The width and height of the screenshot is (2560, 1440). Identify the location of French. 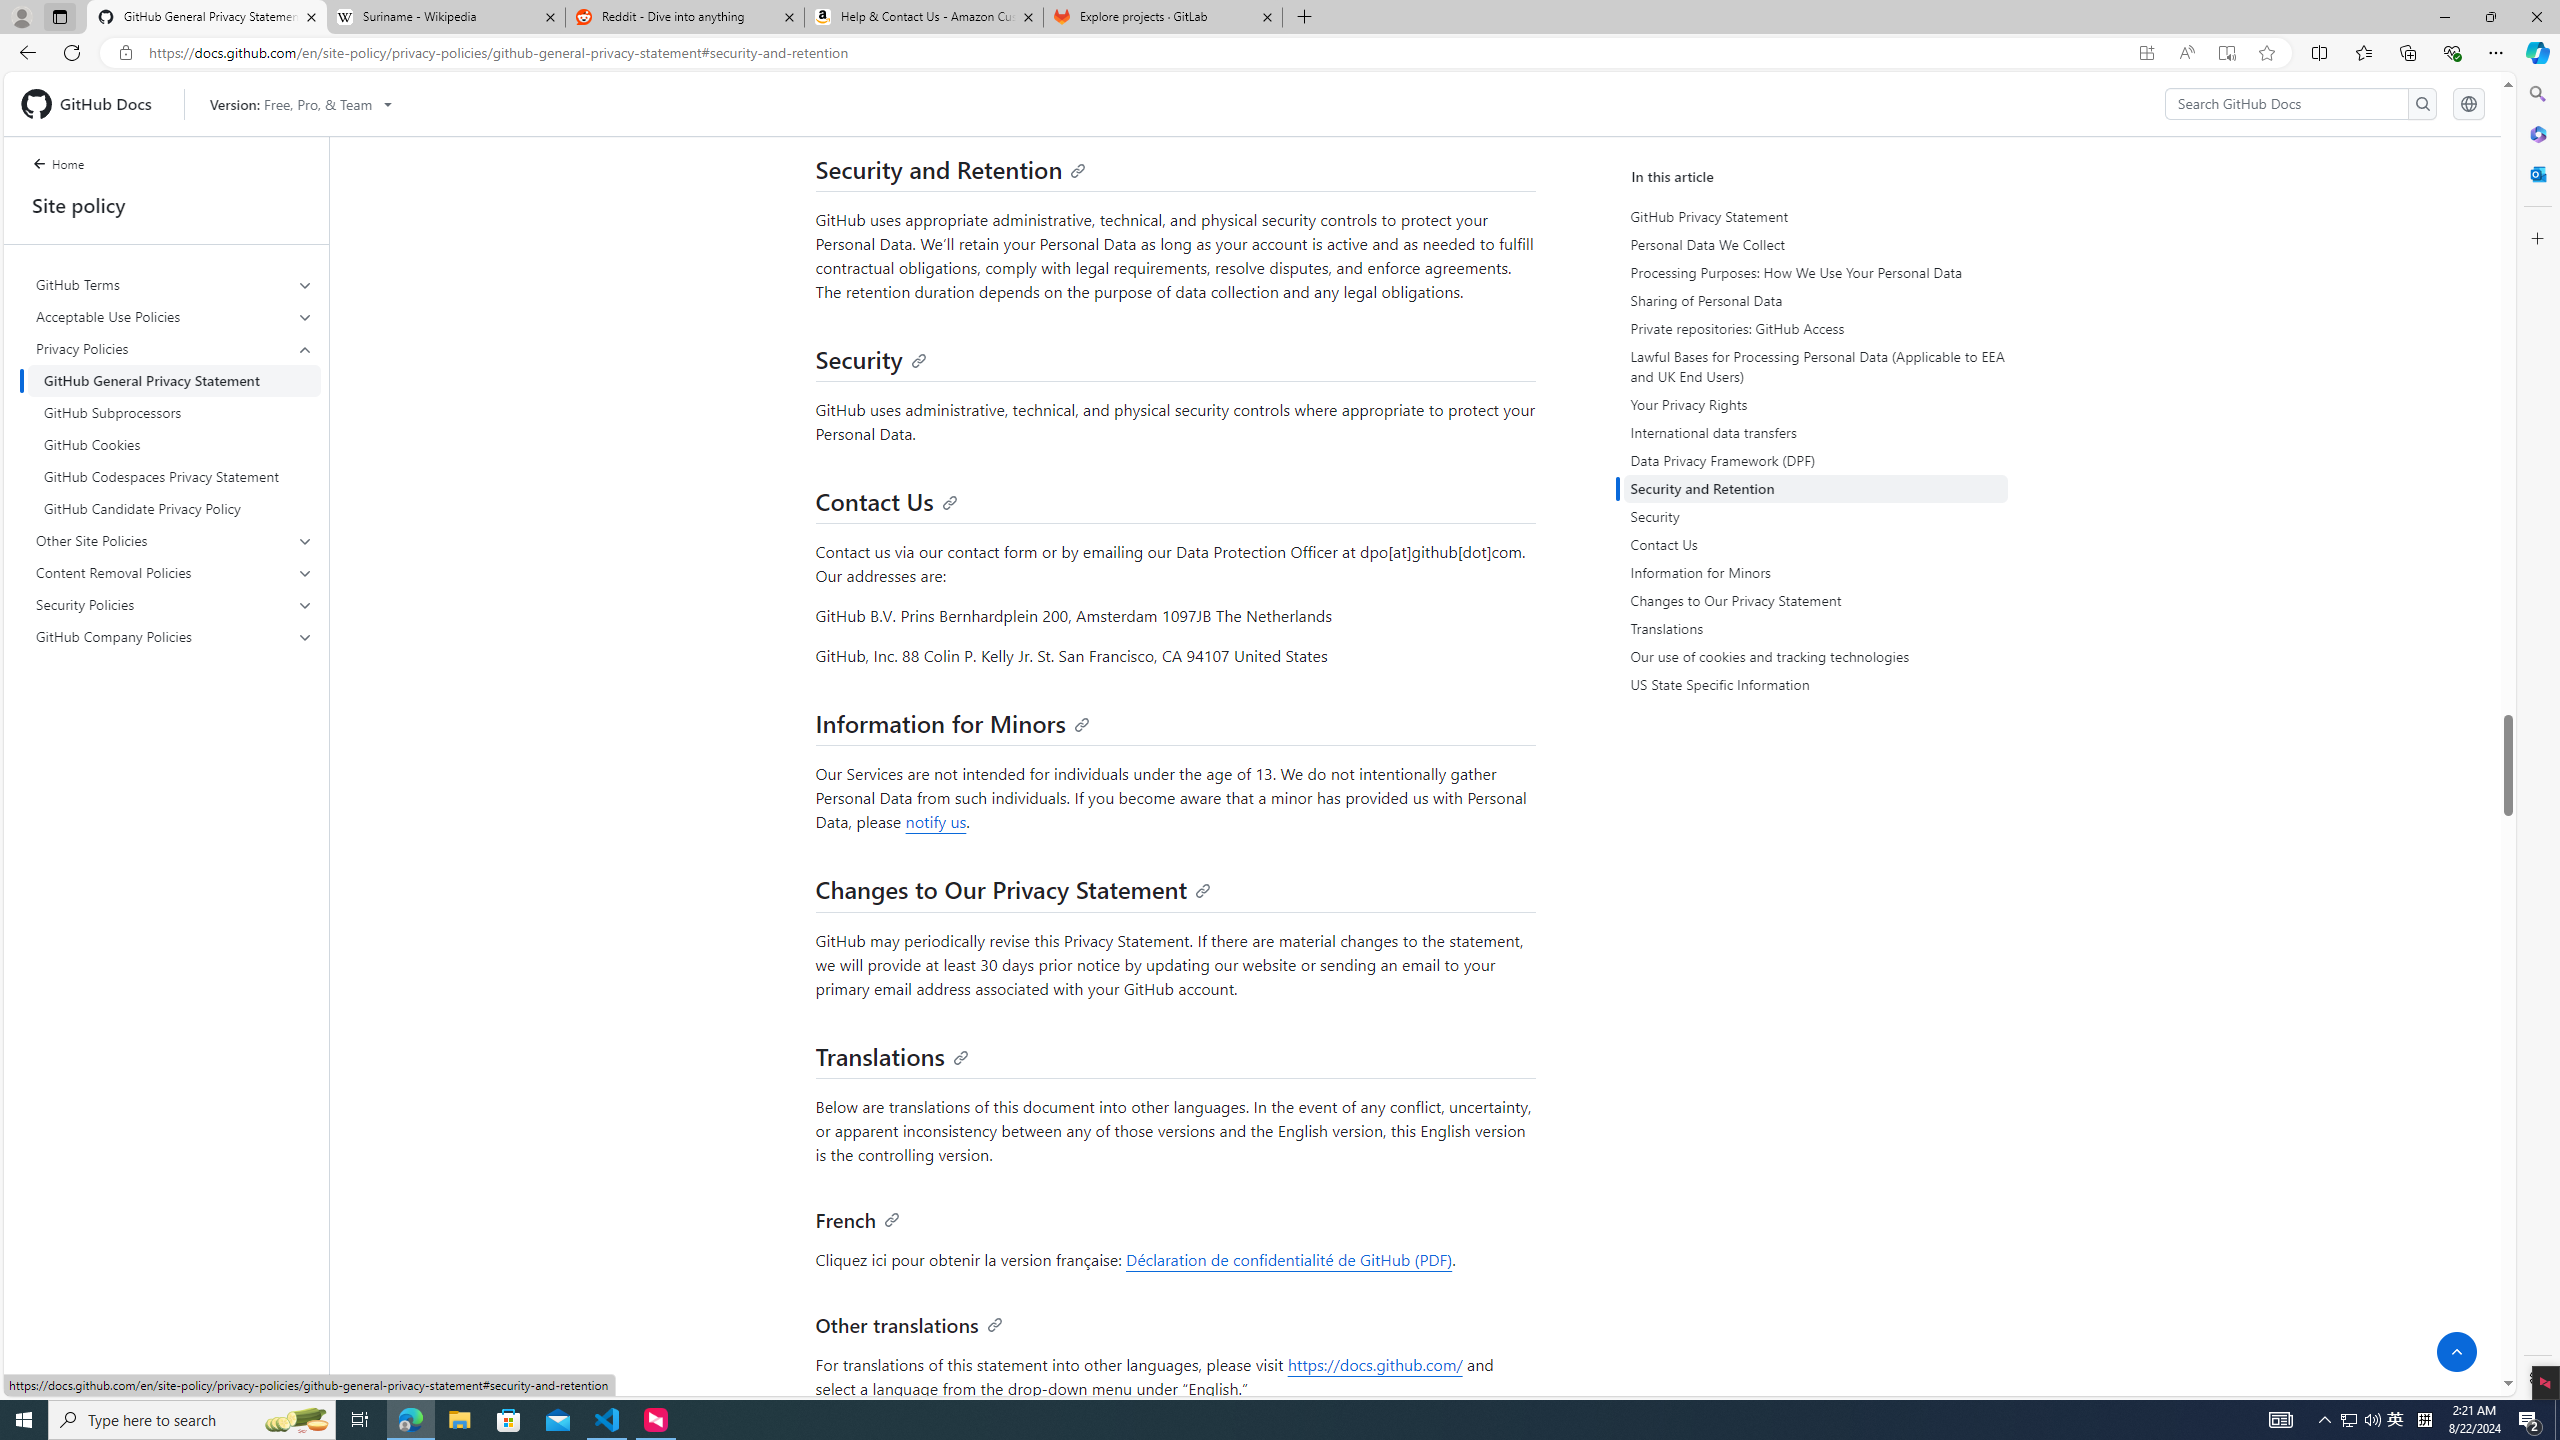
(858, 1218).